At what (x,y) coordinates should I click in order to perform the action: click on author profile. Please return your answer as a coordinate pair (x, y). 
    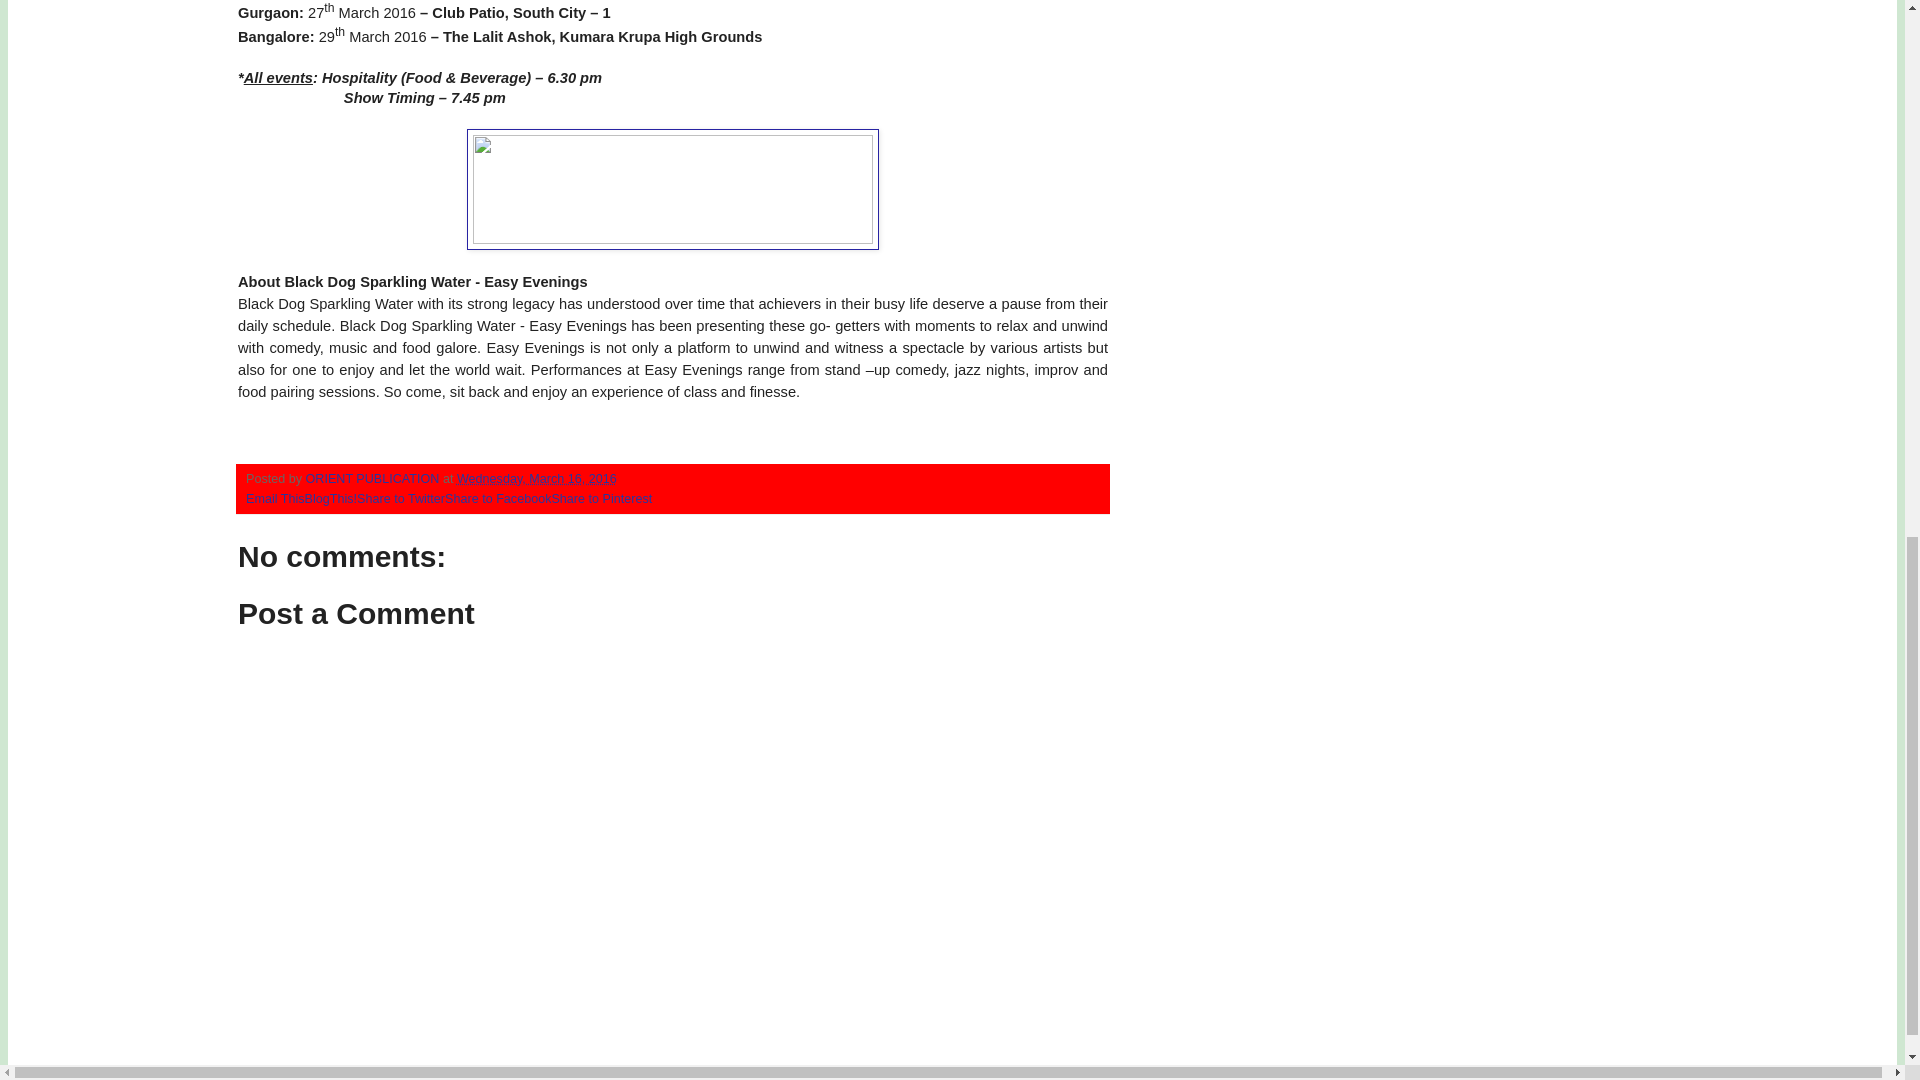
    Looking at the image, I should click on (374, 478).